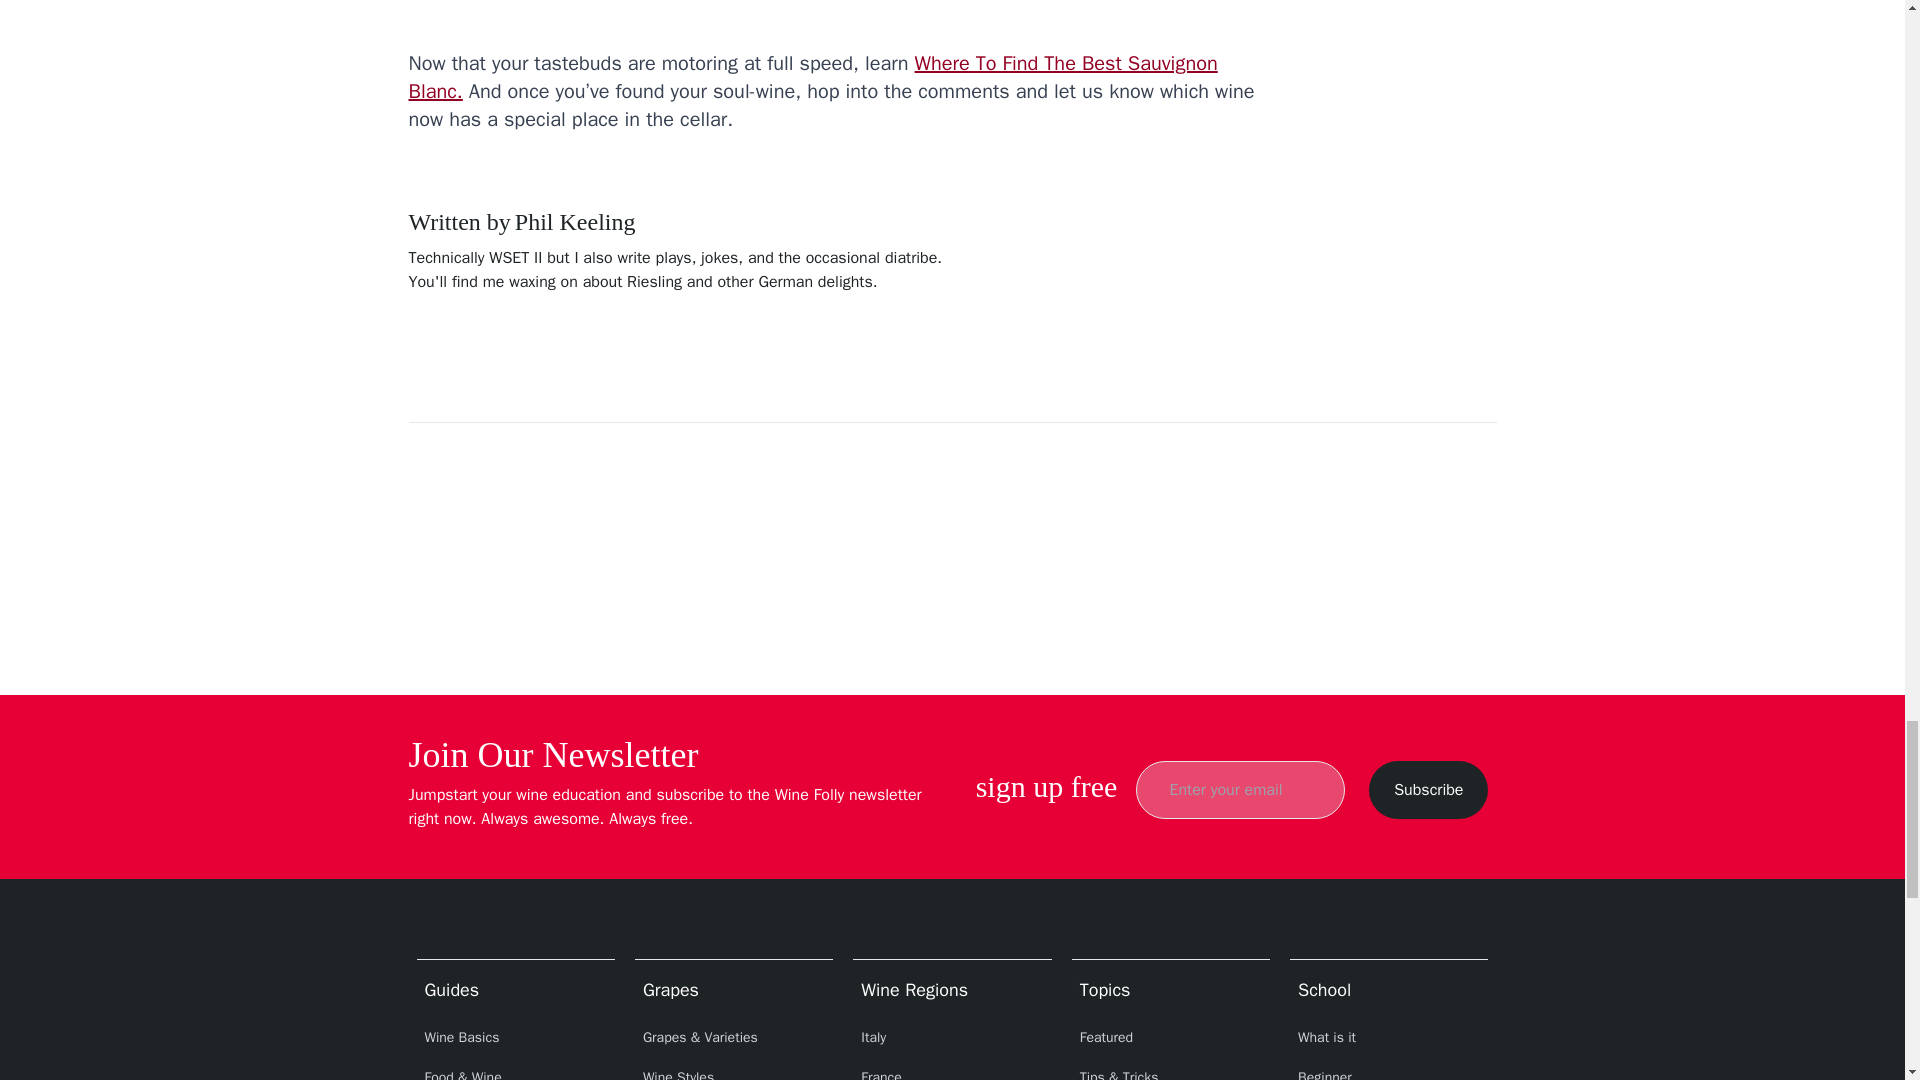 This screenshot has height=1080, width=1920. Describe the element at coordinates (812, 76) in the screenshot. I see `Where To Find The Best Sauvignon Blanc.` at that location.